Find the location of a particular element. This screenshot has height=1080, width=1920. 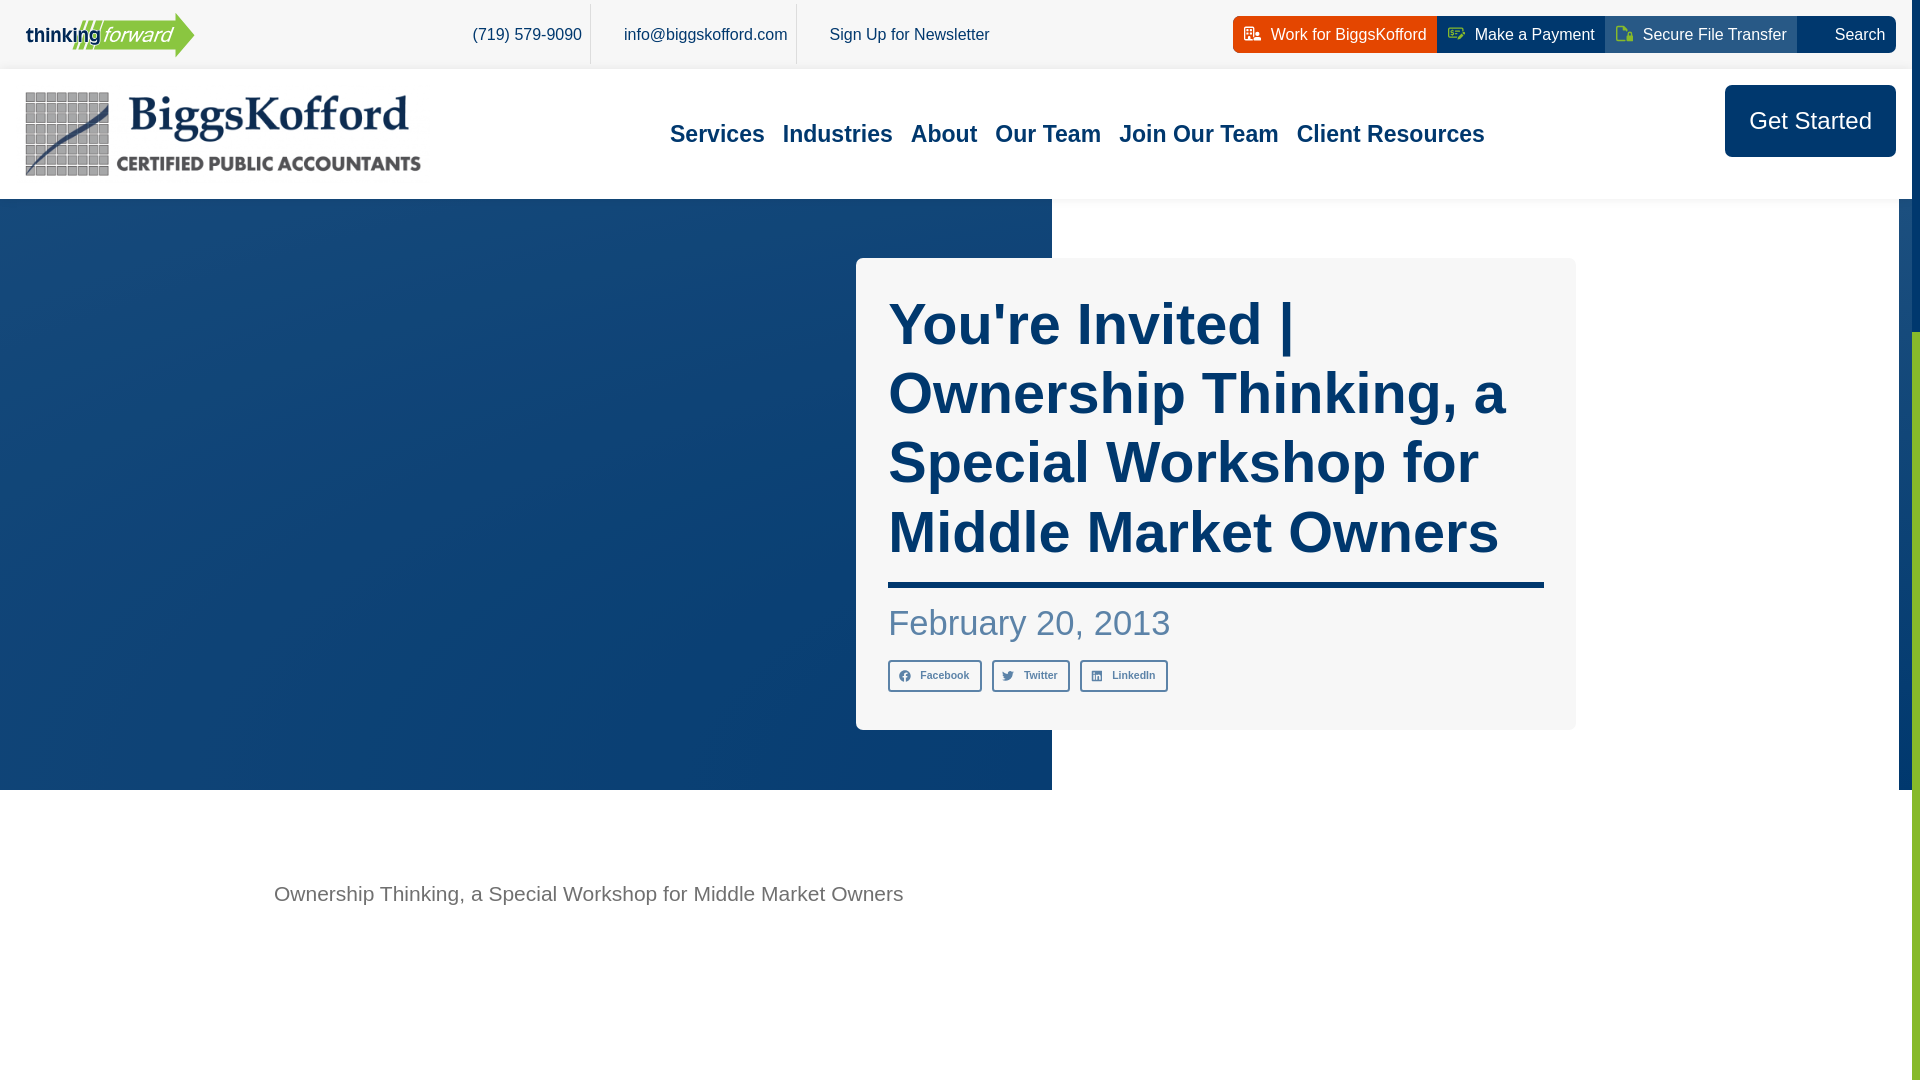

Make a Payment is located at coordinates (1521, 34).